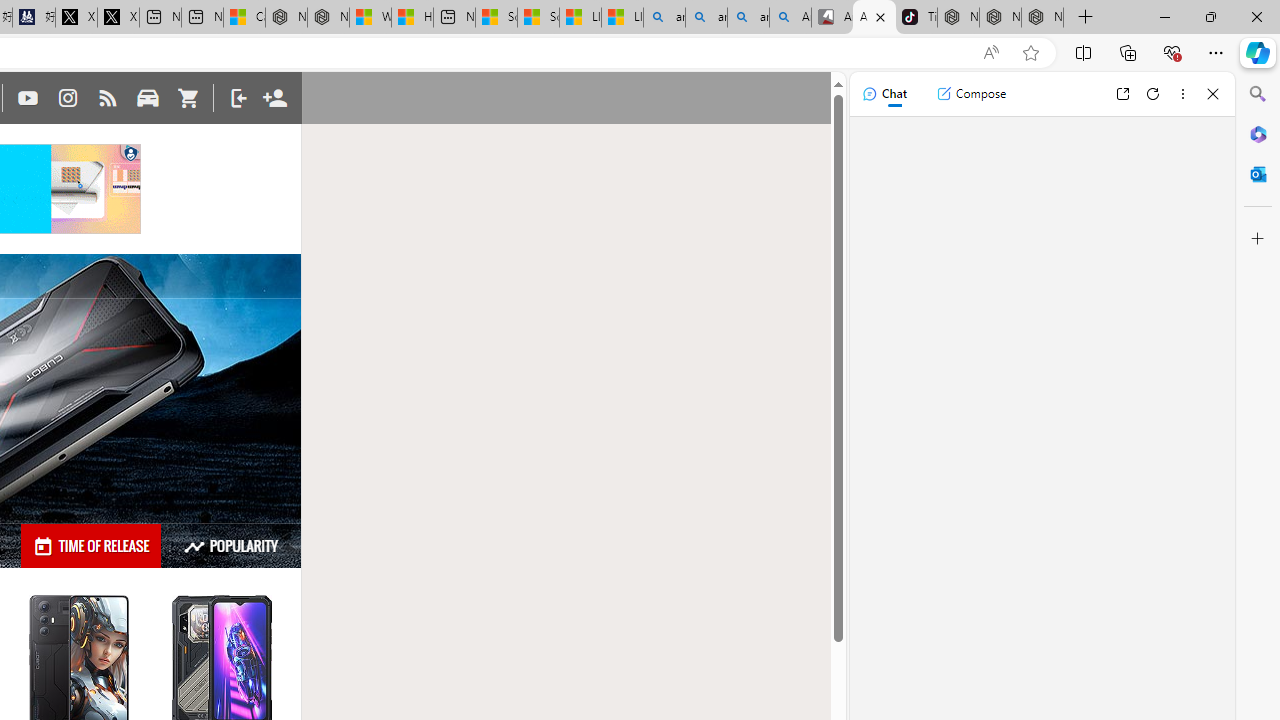 The height and width of the screenshot is (720, 1280). What do you see at coordinates (132, 152) in the screenshot?
I see `Class: qc-adchoices-icon` at bounding box center [132, 152].